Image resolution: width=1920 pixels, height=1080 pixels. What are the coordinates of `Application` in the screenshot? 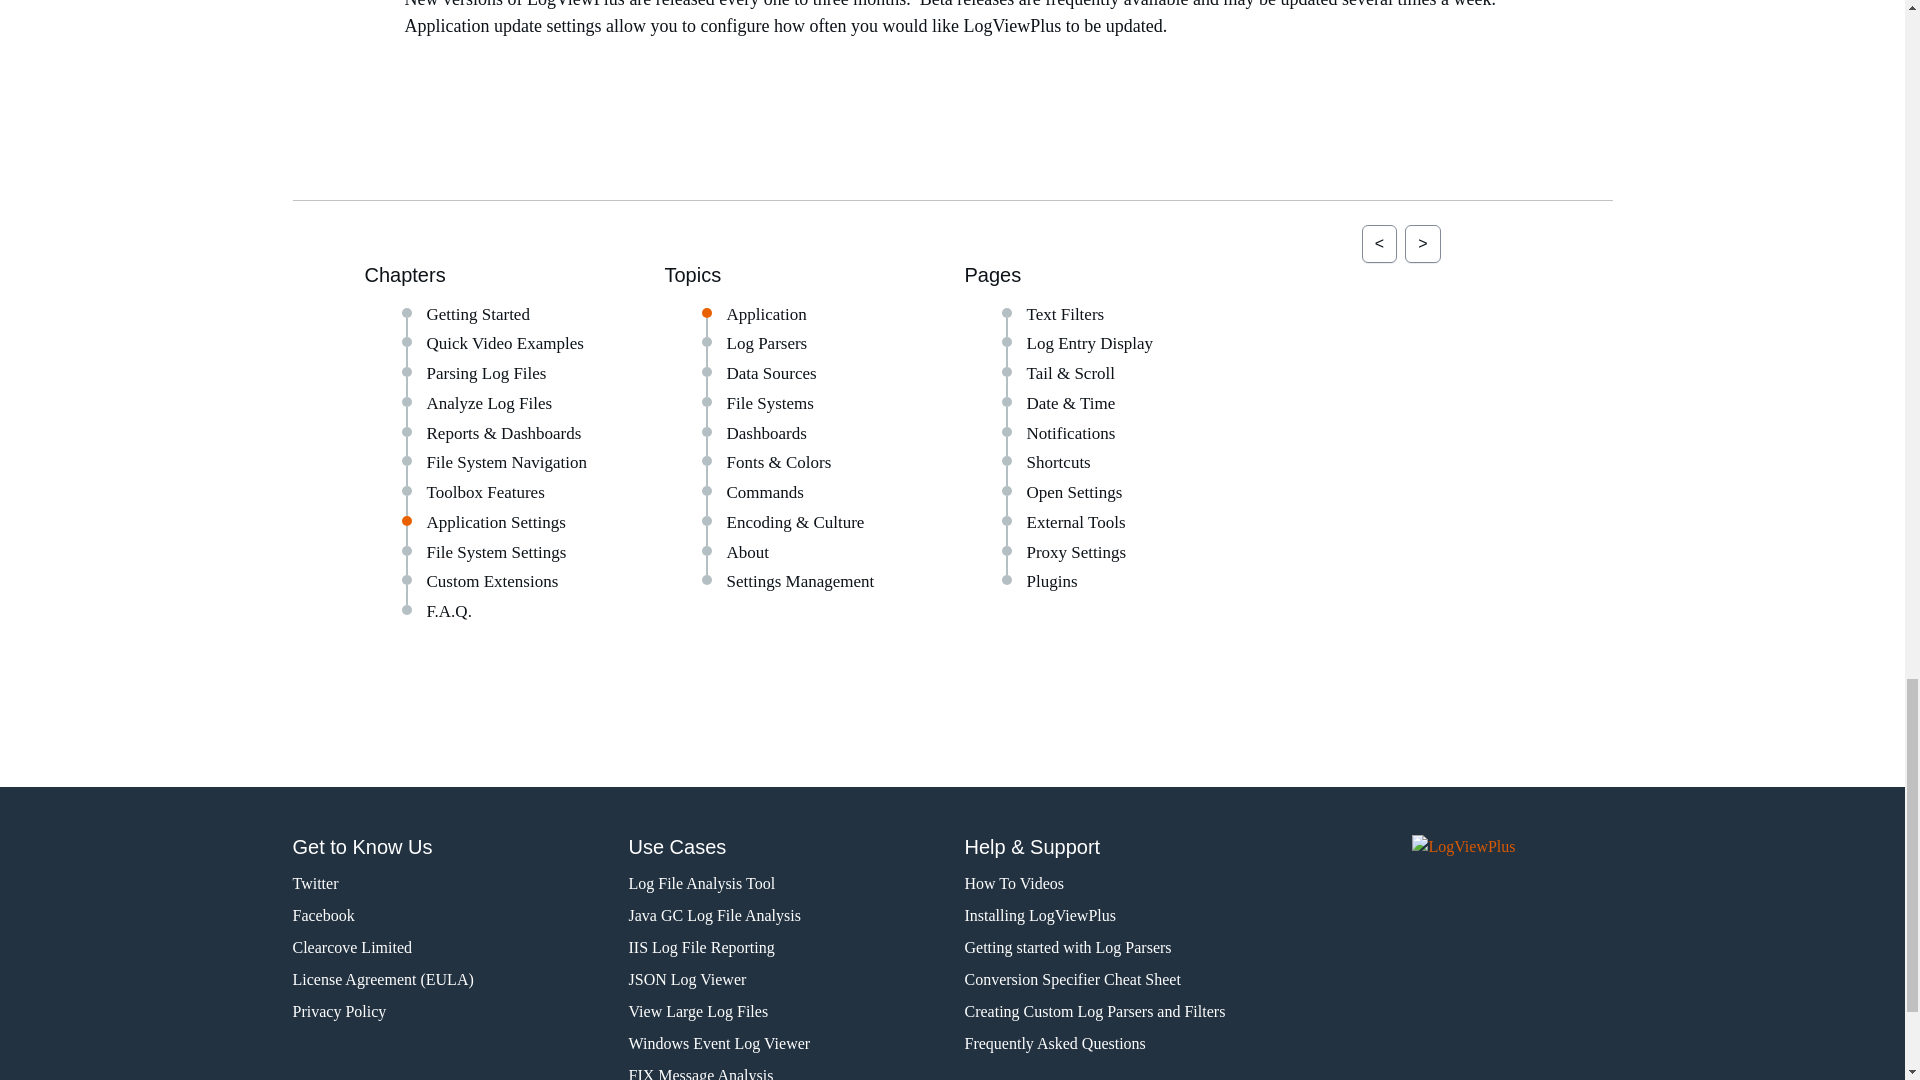 It's located at (766, 314).